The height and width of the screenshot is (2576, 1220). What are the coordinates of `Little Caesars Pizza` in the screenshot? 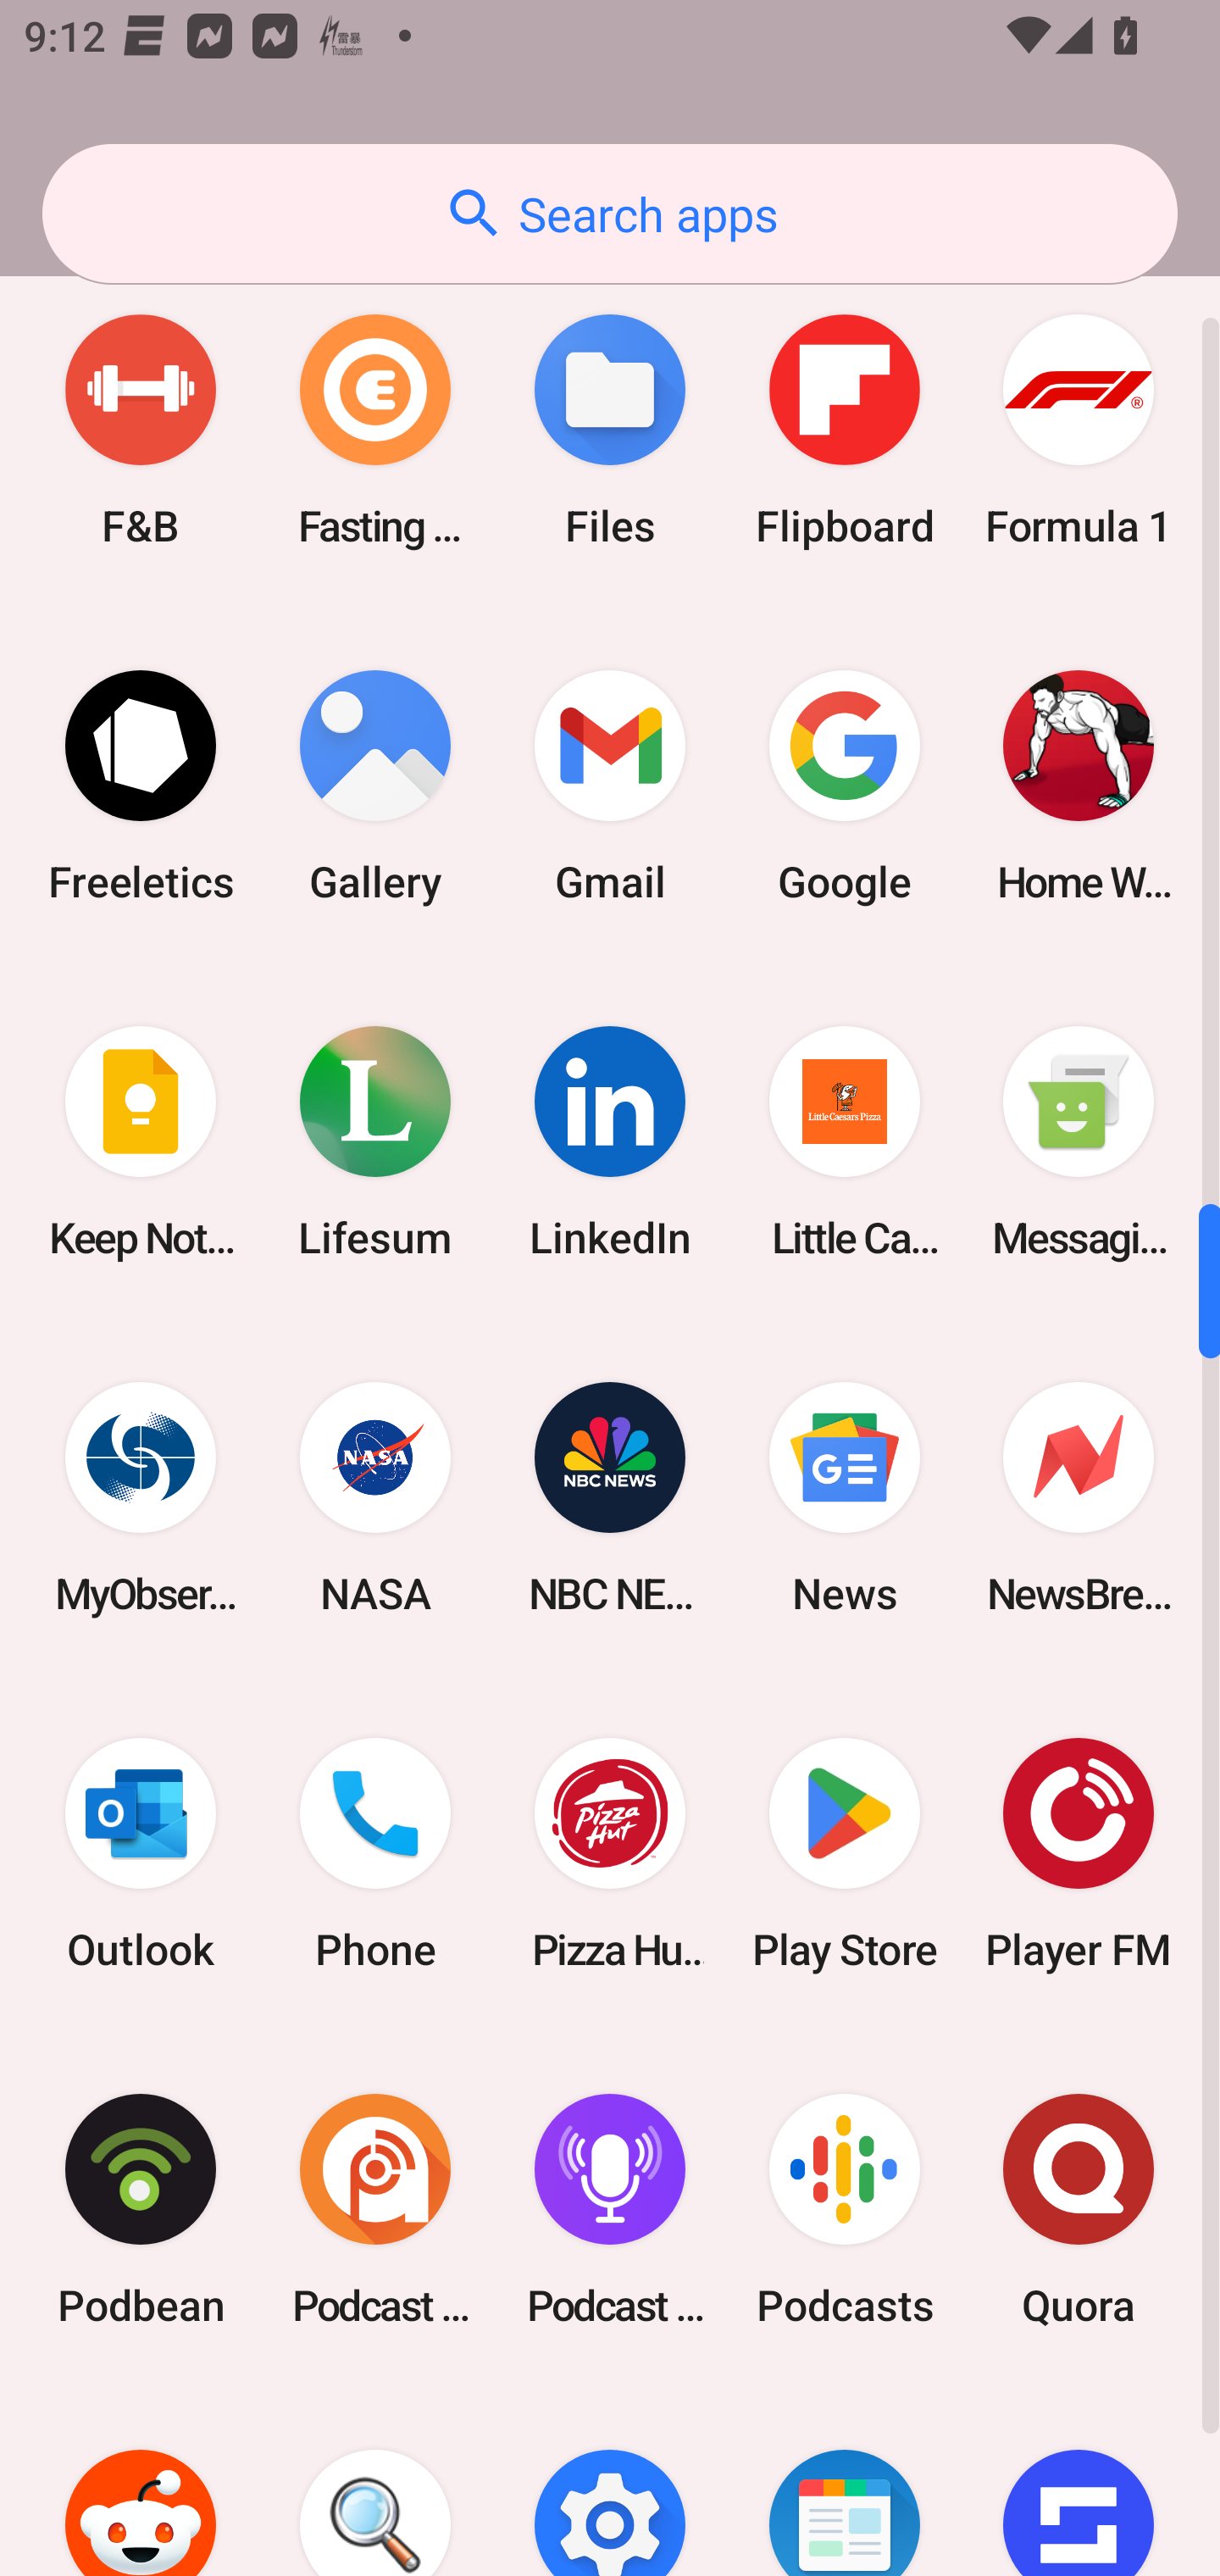 It's located at (844, 1141).